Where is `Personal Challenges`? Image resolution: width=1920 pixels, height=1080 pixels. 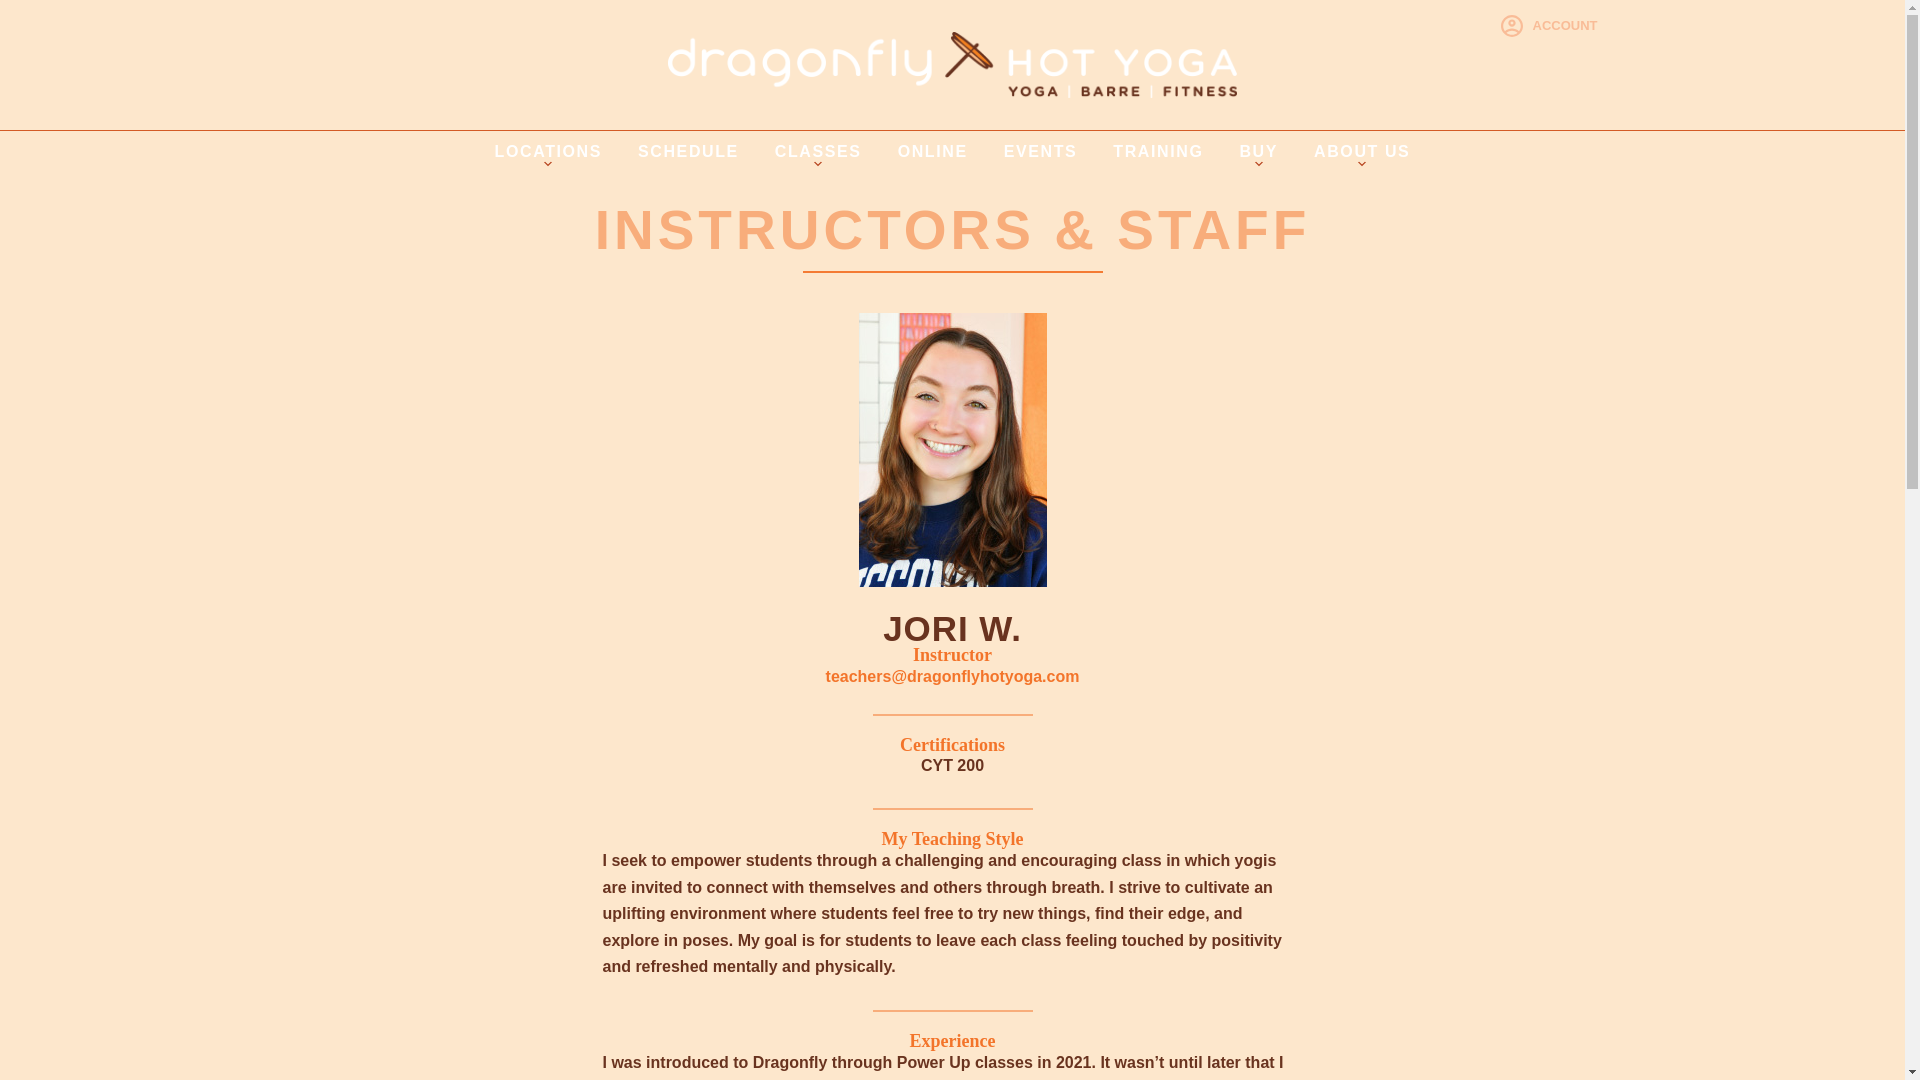
Personal Challenges is located at coordinates (952, 238).